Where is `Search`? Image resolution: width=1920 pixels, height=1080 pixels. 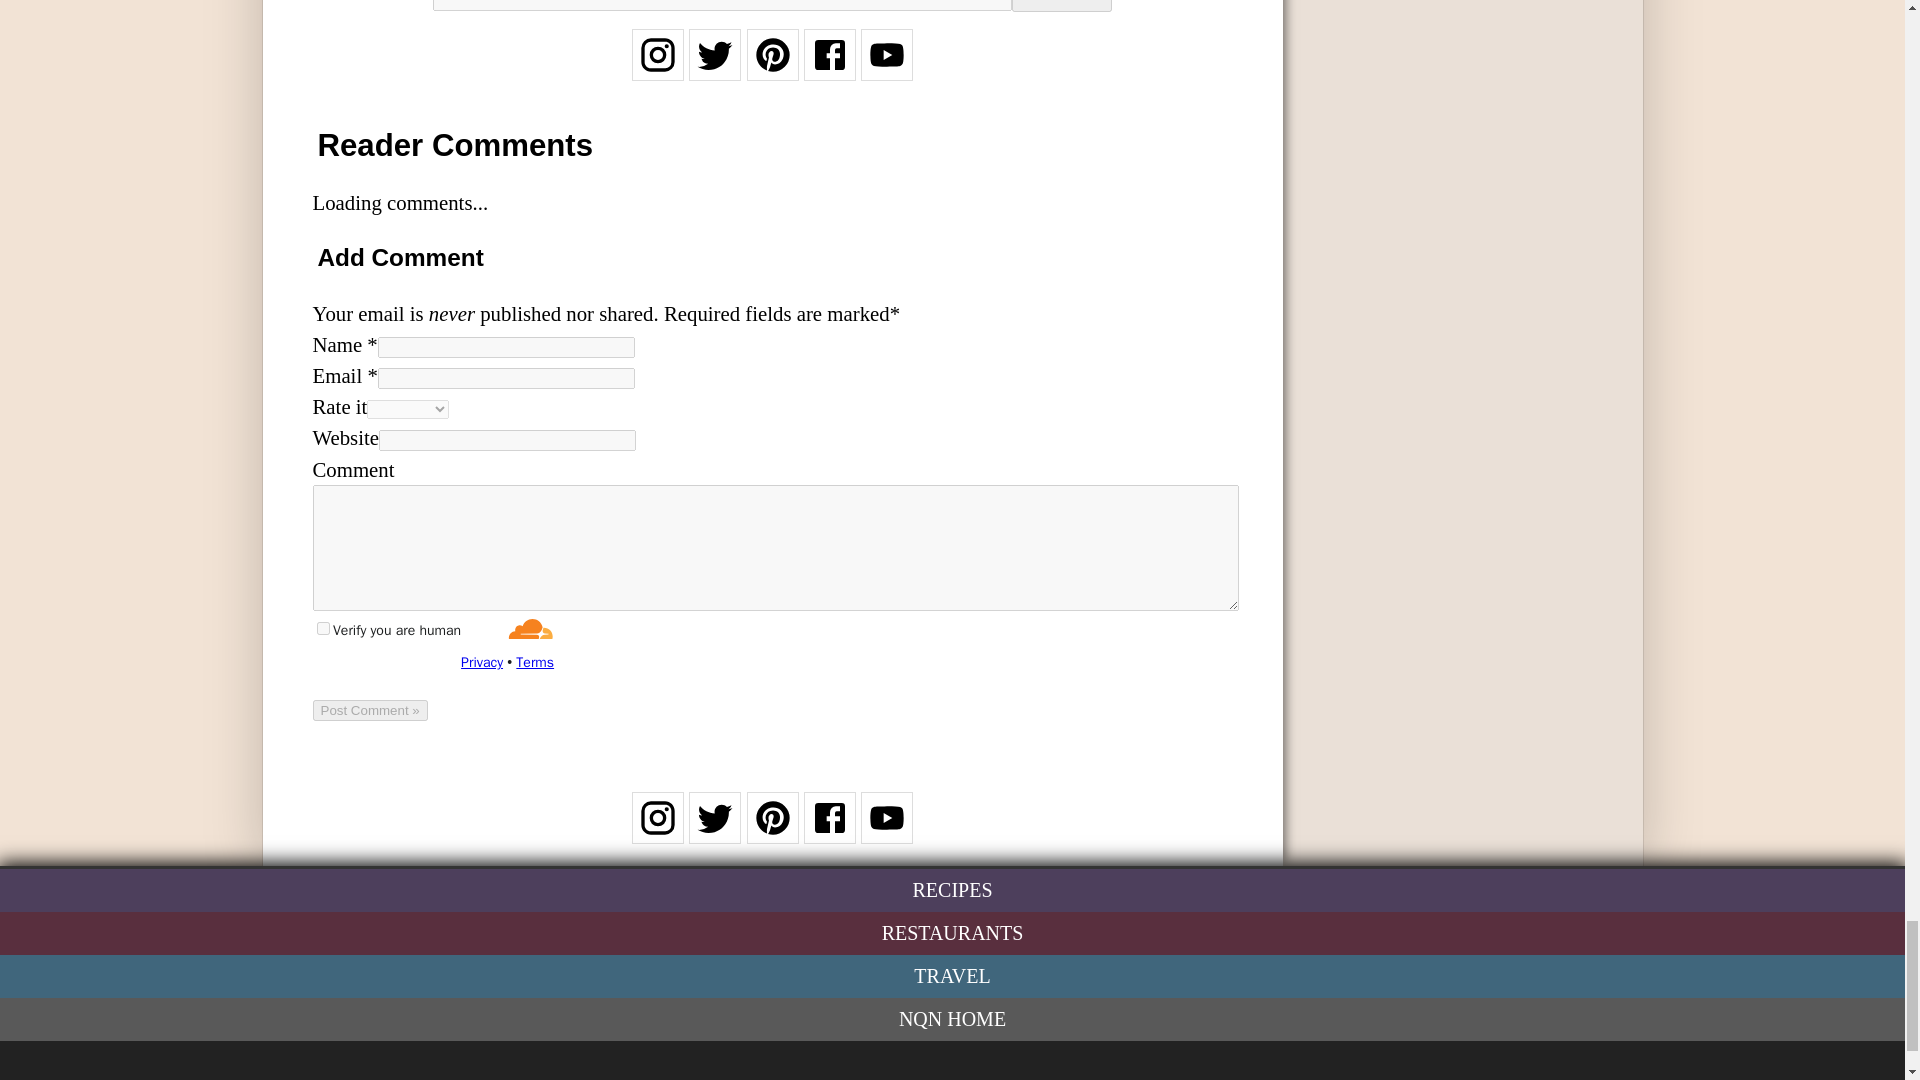
Search is located at coordinates (1061, 6).